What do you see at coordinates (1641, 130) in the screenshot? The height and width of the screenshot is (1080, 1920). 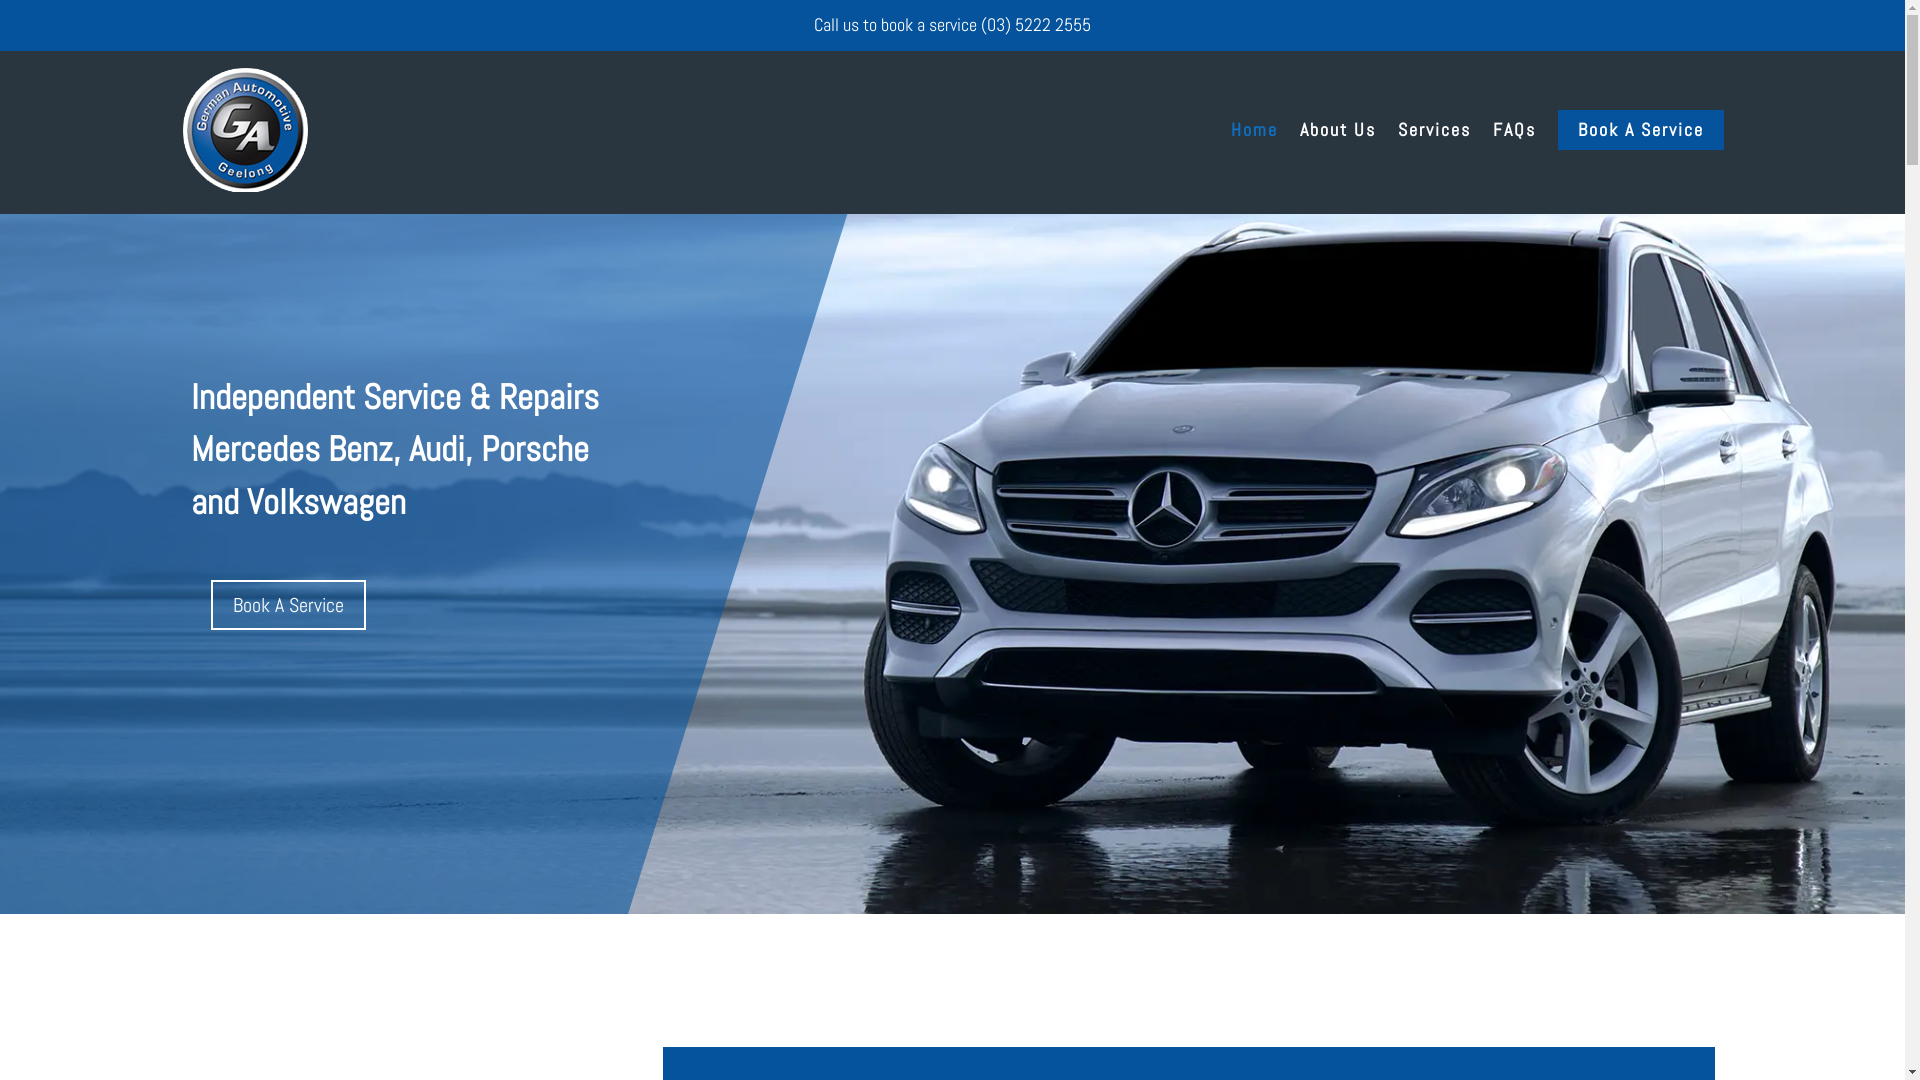 I see `Book A Service` at bounding box center [1641, 130].